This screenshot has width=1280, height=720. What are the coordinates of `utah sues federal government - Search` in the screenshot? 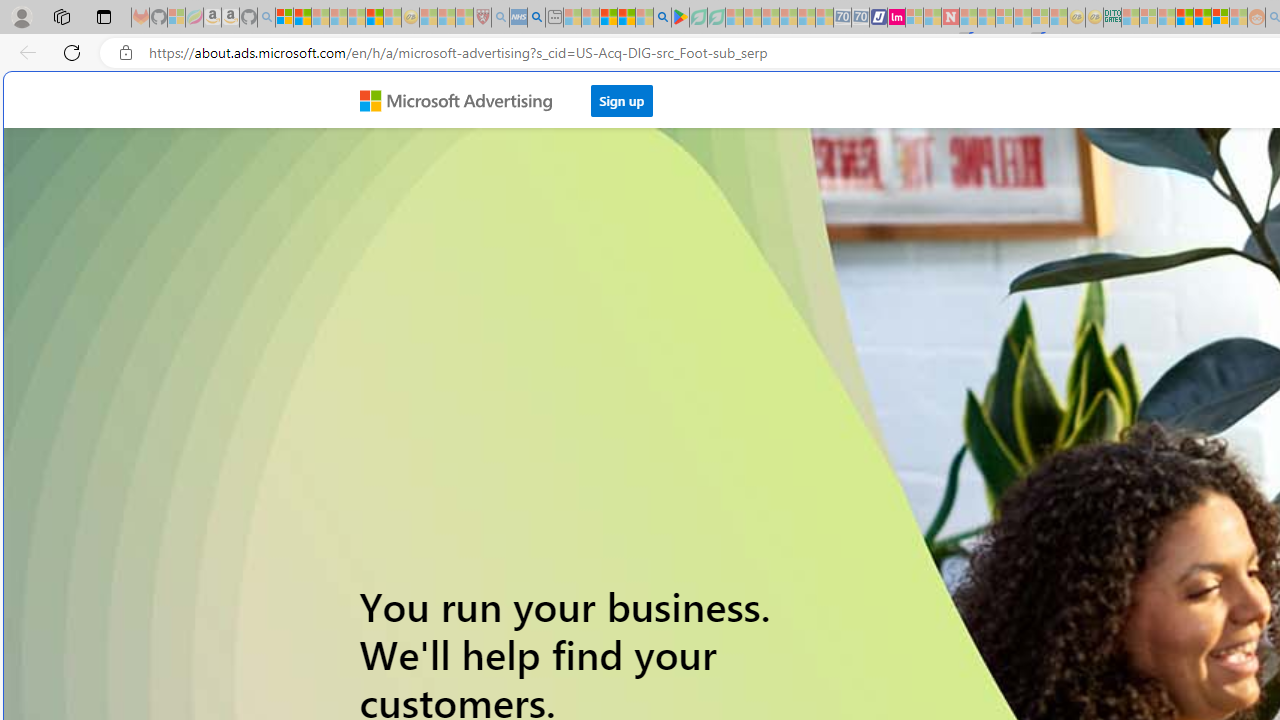 It's located at (536, 18).